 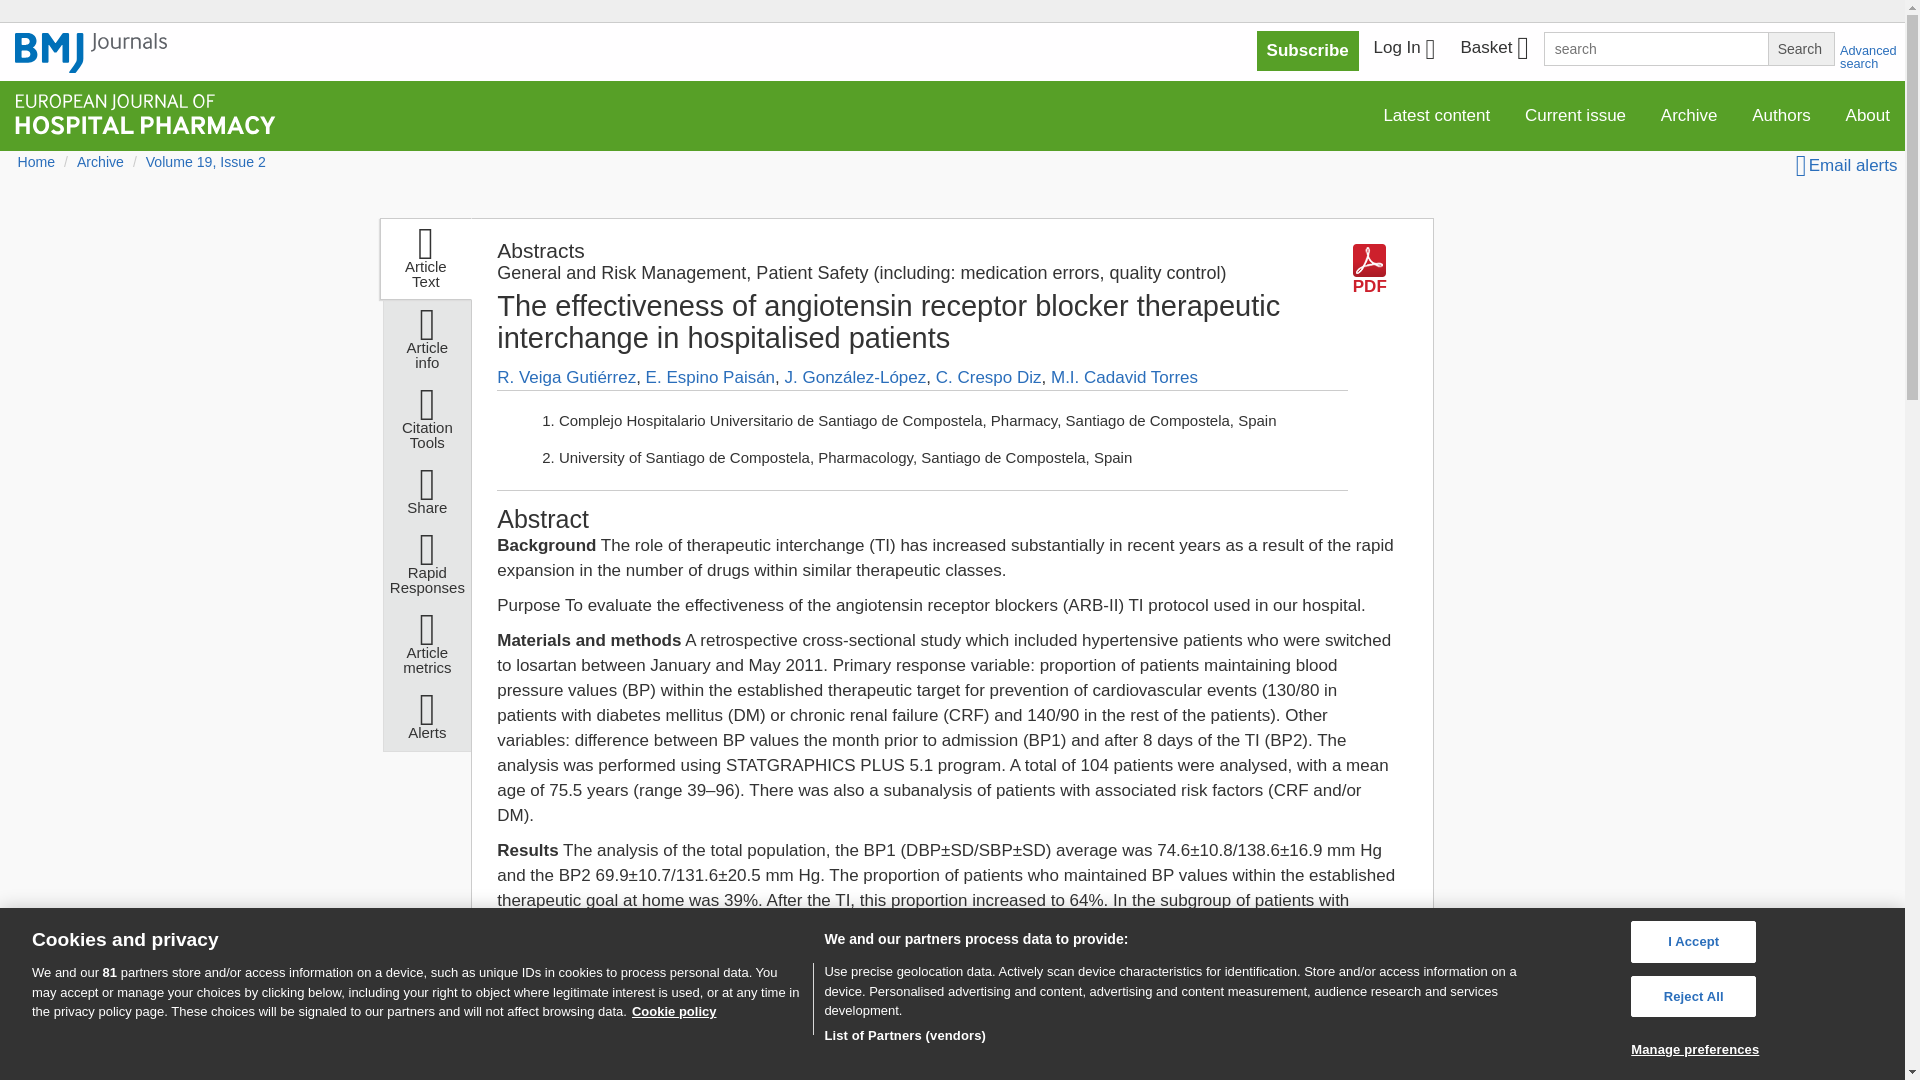 I want to click on Basket, so click(x=1493, y=50).